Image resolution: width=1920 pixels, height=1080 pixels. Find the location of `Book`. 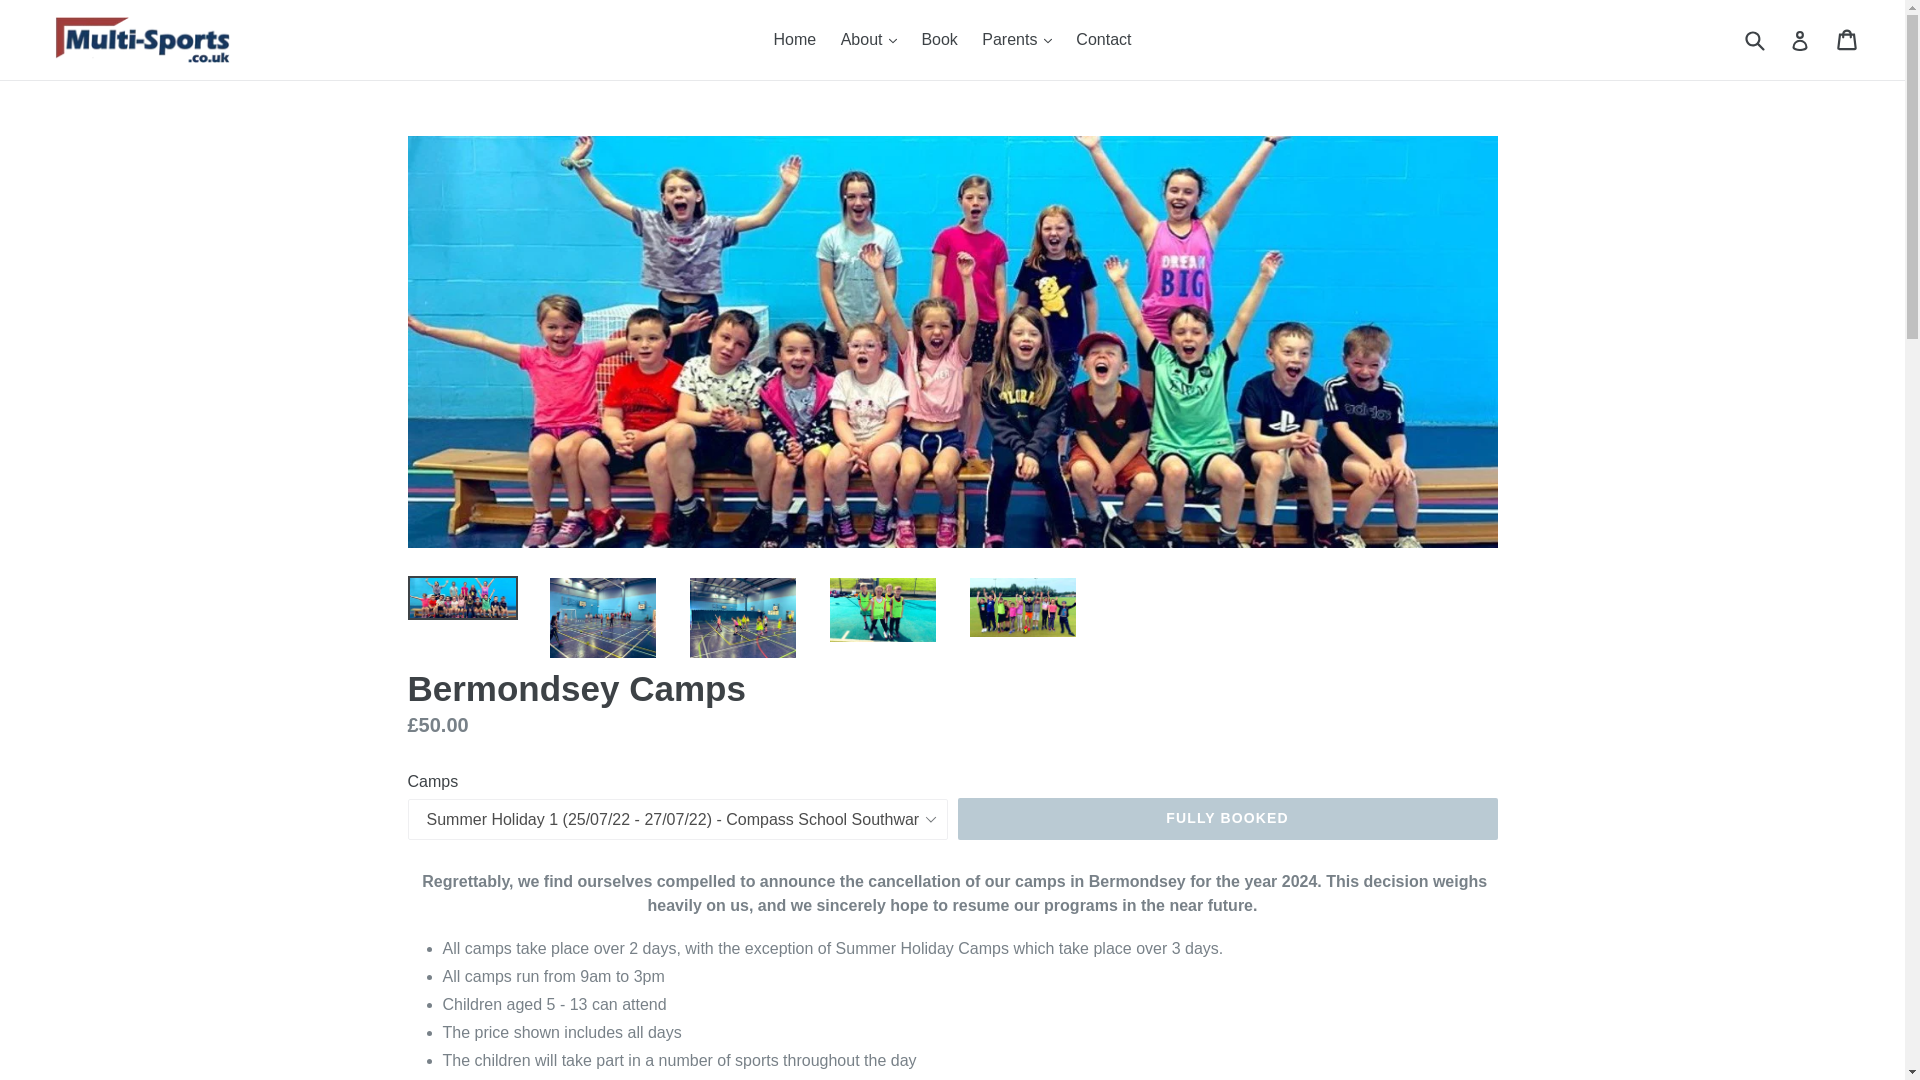

Book is located at coordinates (938, 40).